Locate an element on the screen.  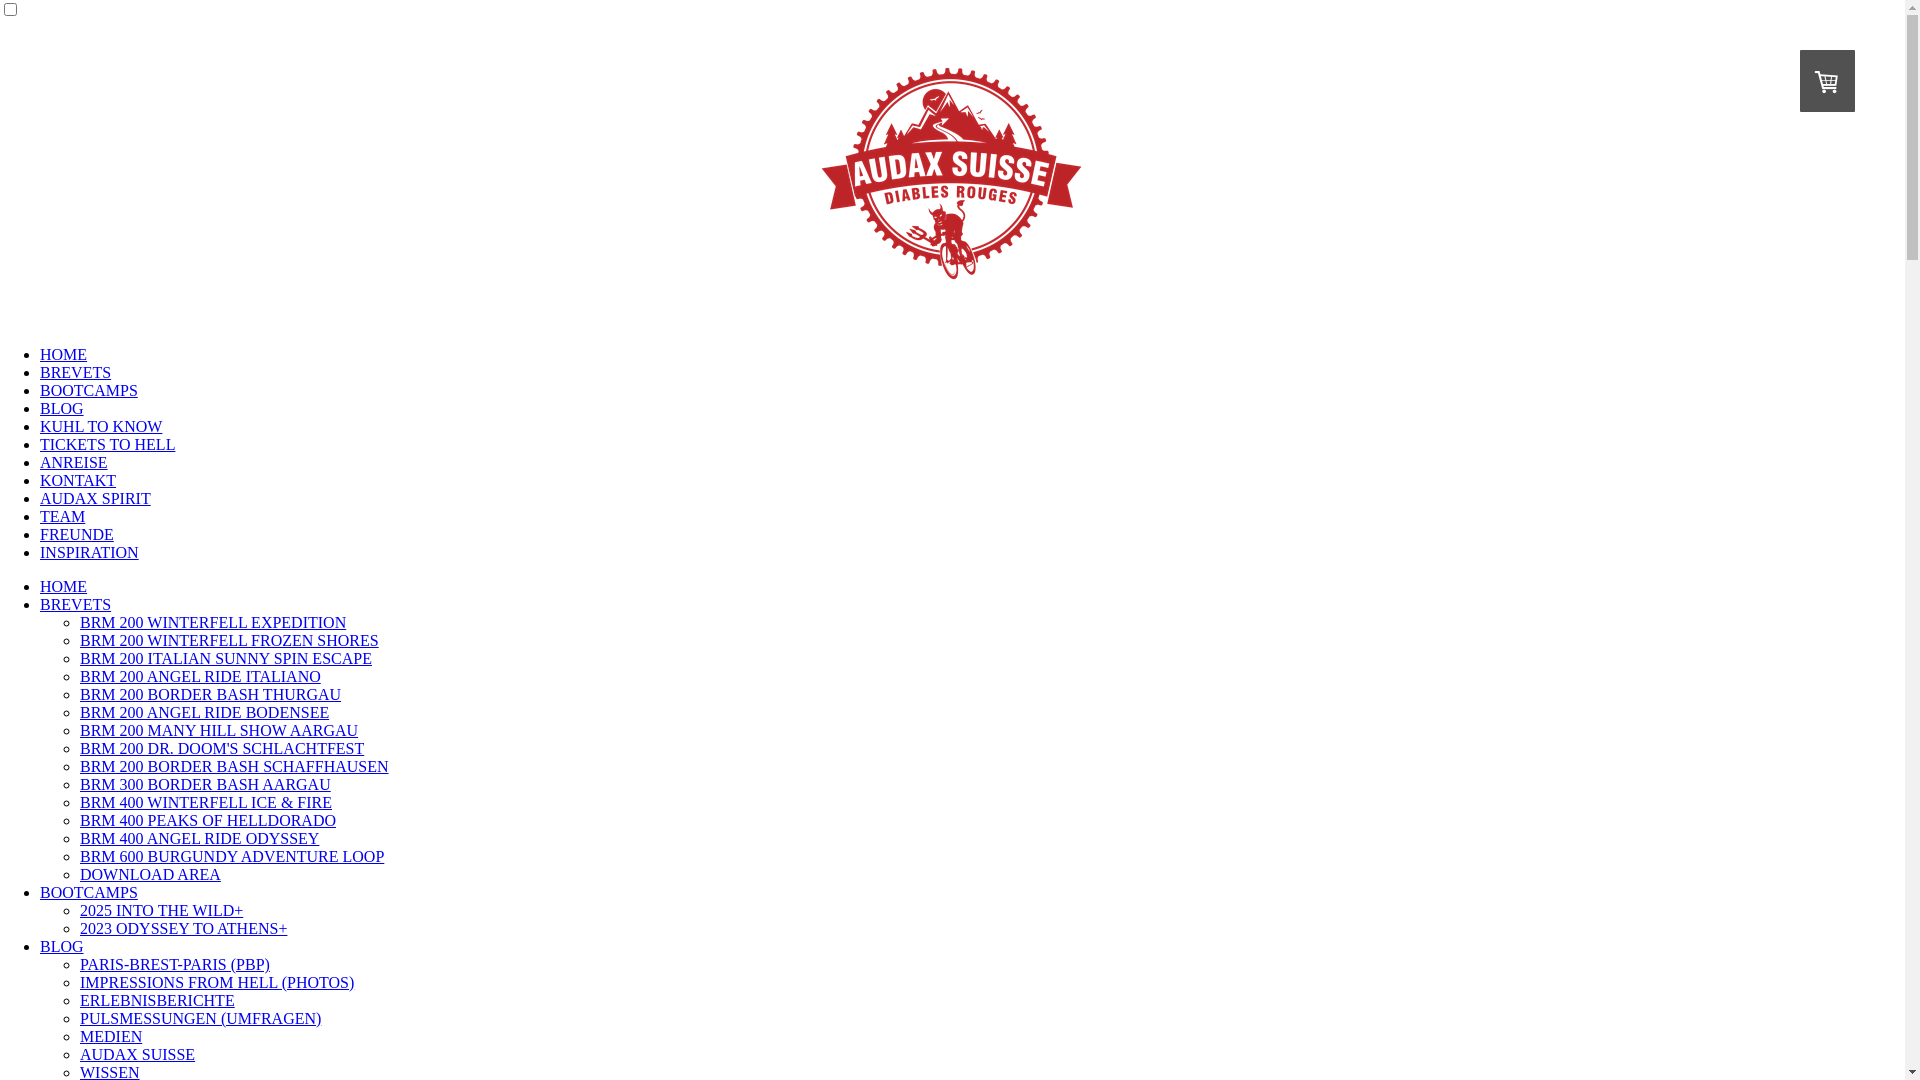
BRM 200 BORDER BASH SCHAFFHAUSEN is located at coordinates (234, 766).